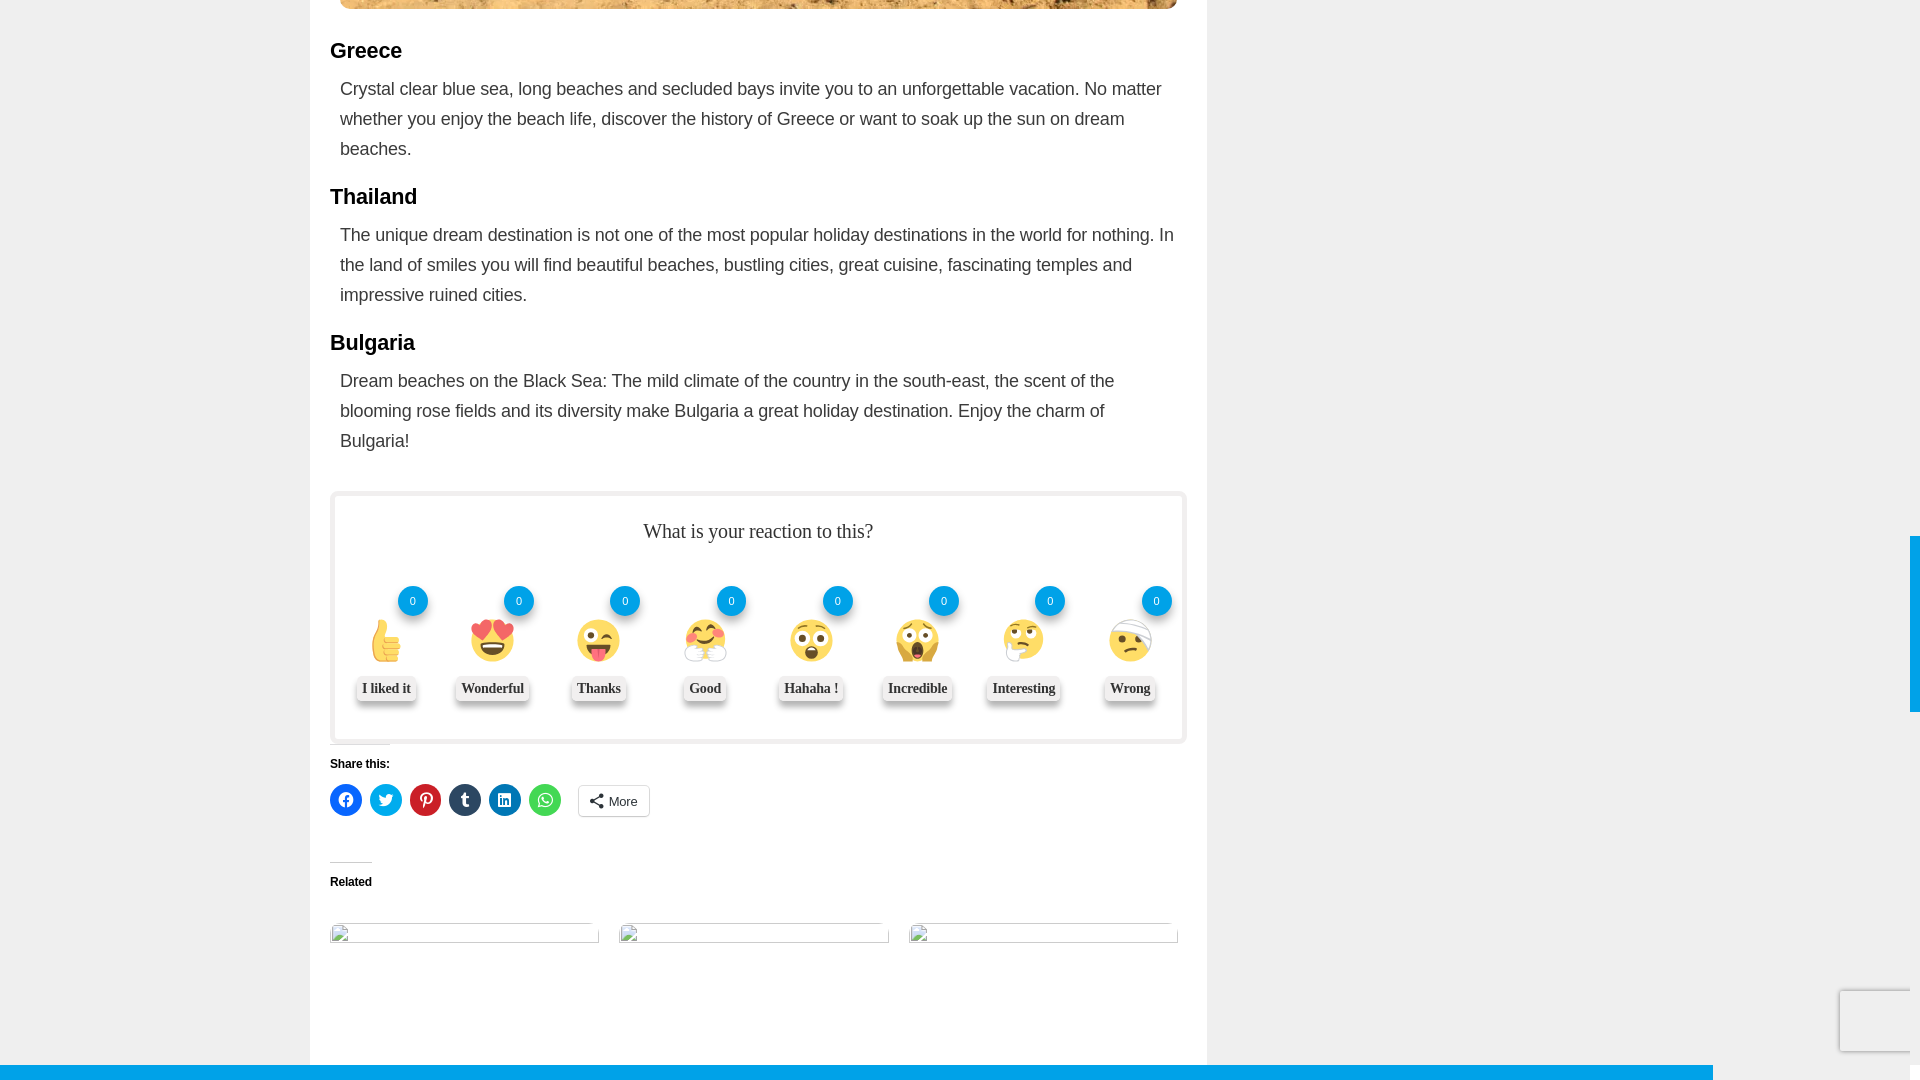 The height and width of the screenshot is (1080, 1920). I want to click on 2 Travel Destinations That Are Suitable For Families In 2021, so click(752, 1000).